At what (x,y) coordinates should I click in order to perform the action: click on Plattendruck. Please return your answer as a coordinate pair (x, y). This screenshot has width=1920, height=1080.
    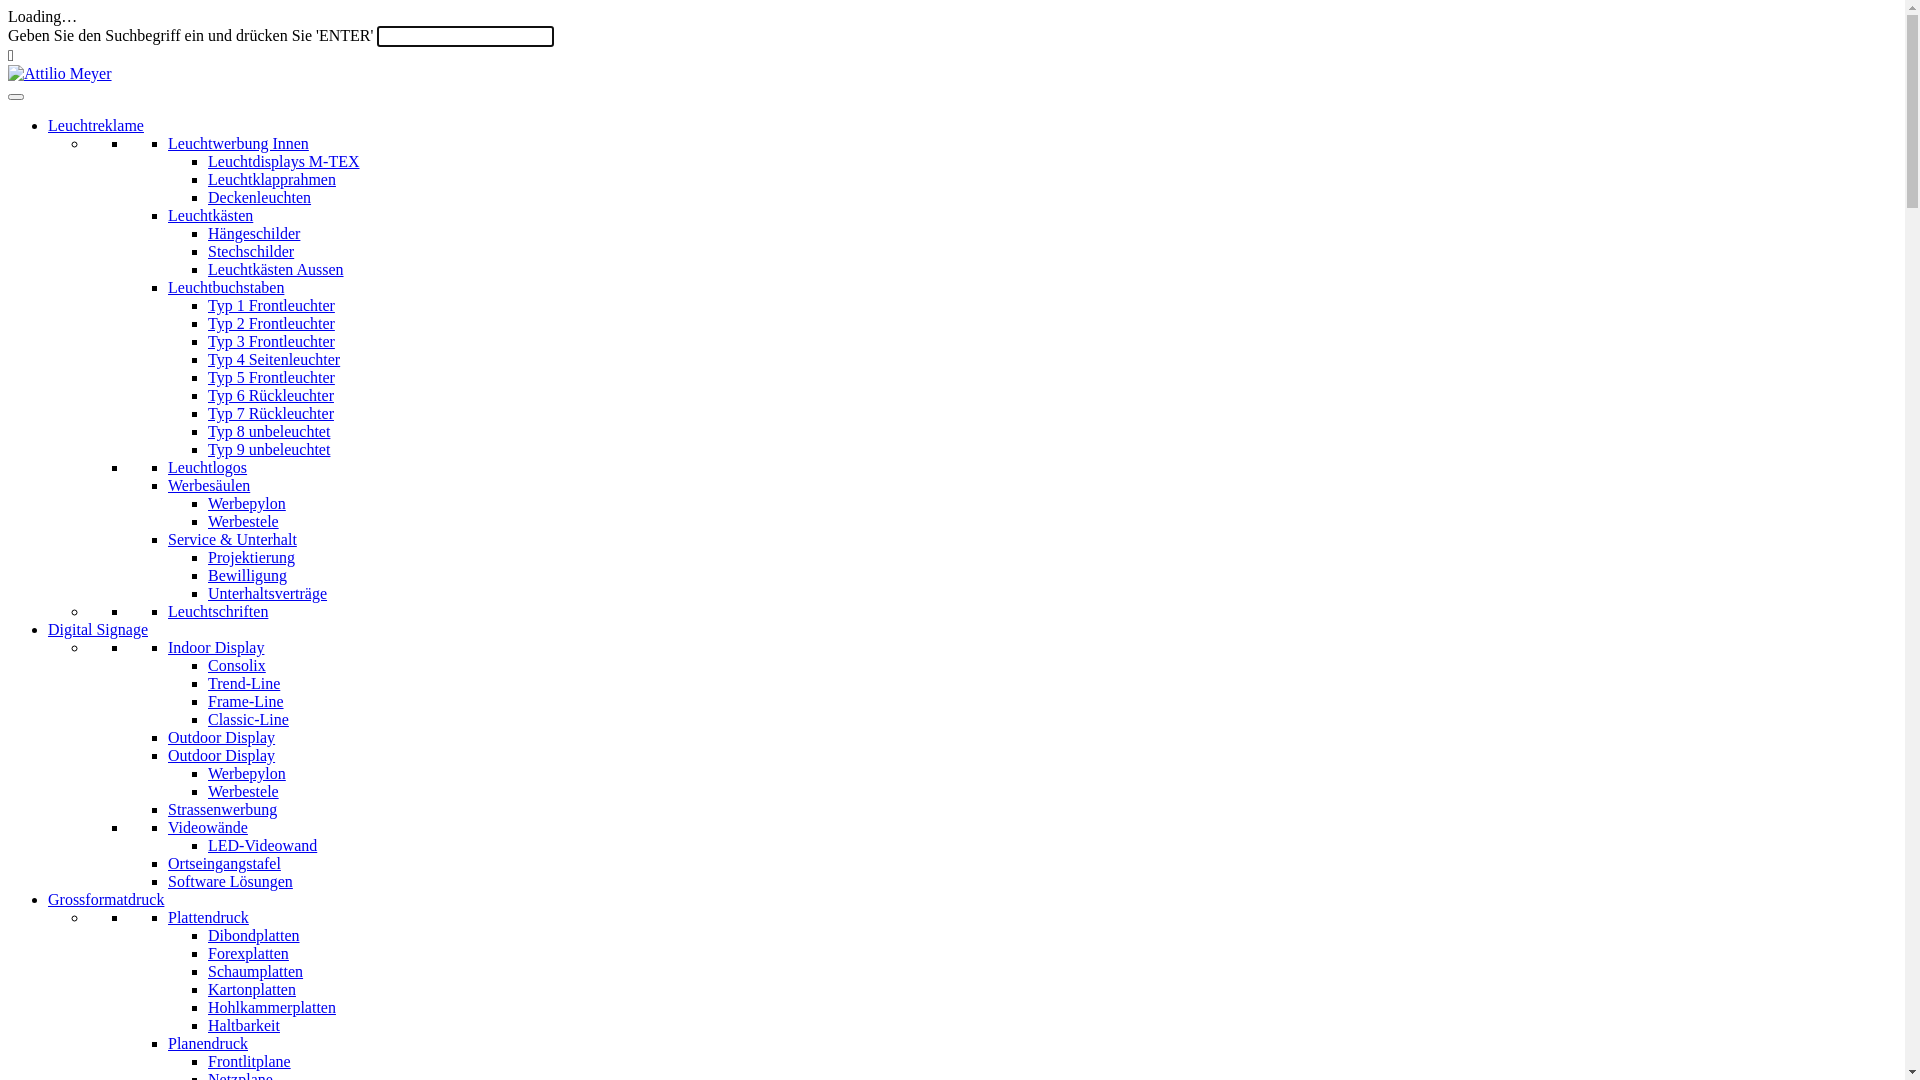
    Looking at the image, I should click on (208, 918).